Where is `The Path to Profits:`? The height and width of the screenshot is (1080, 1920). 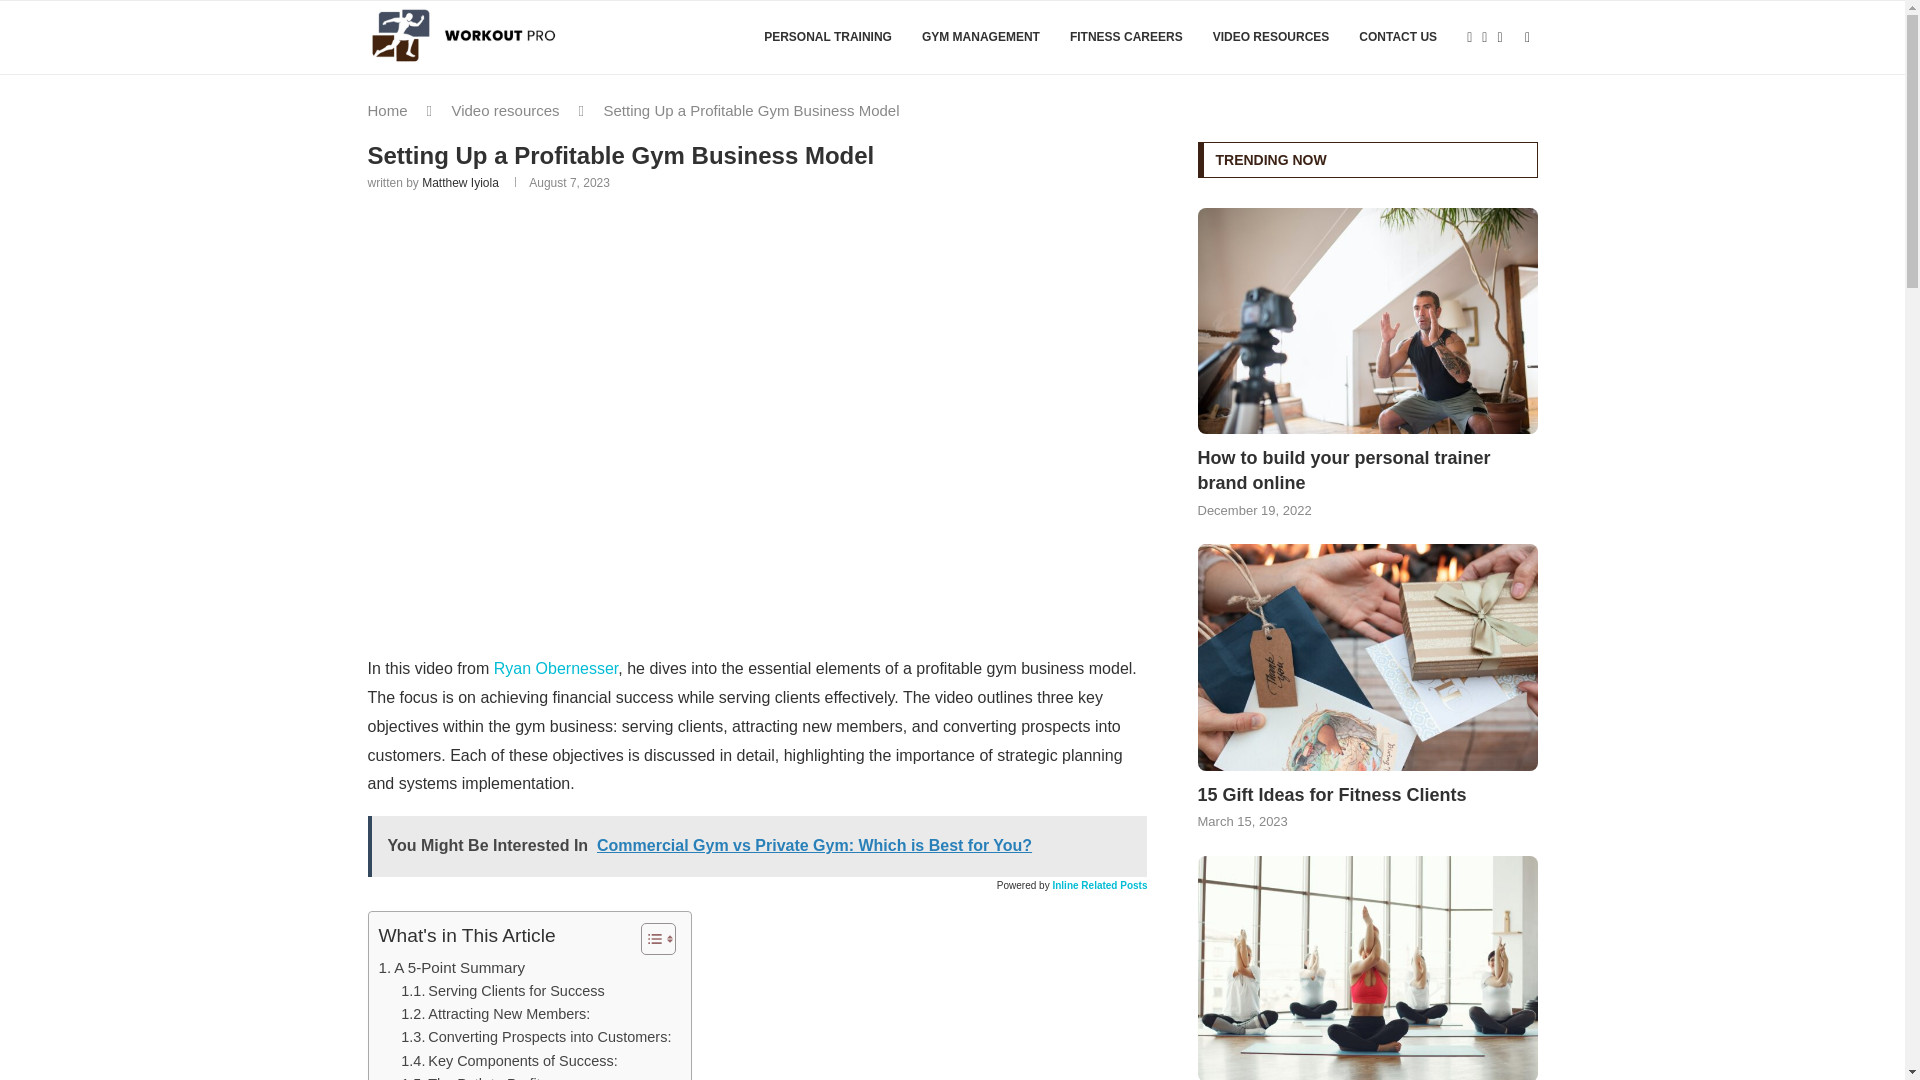 The Path to Profits: is located at coordinates (476, 1076).